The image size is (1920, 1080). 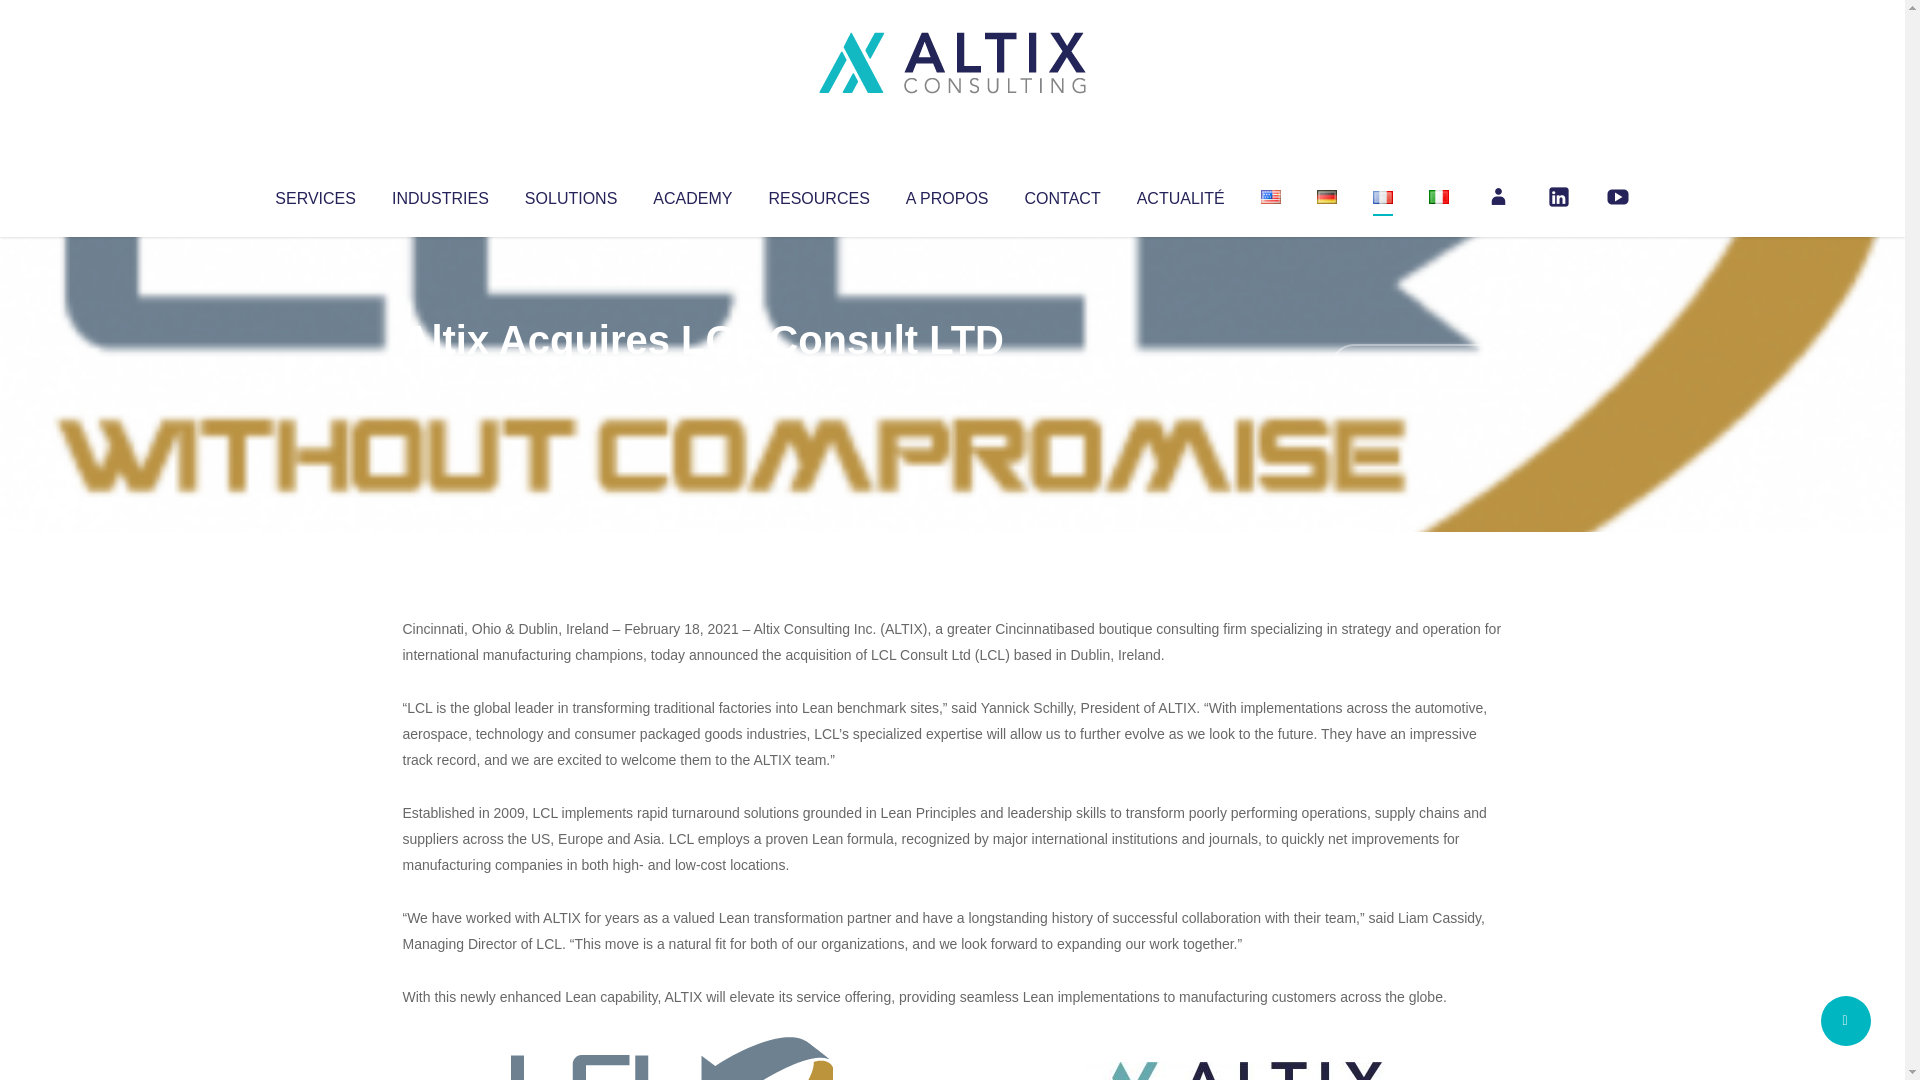 What do you see at coordinates (692, 194) in the screenshot?
I see `ACADEMY` at bounding box center [692, 194].